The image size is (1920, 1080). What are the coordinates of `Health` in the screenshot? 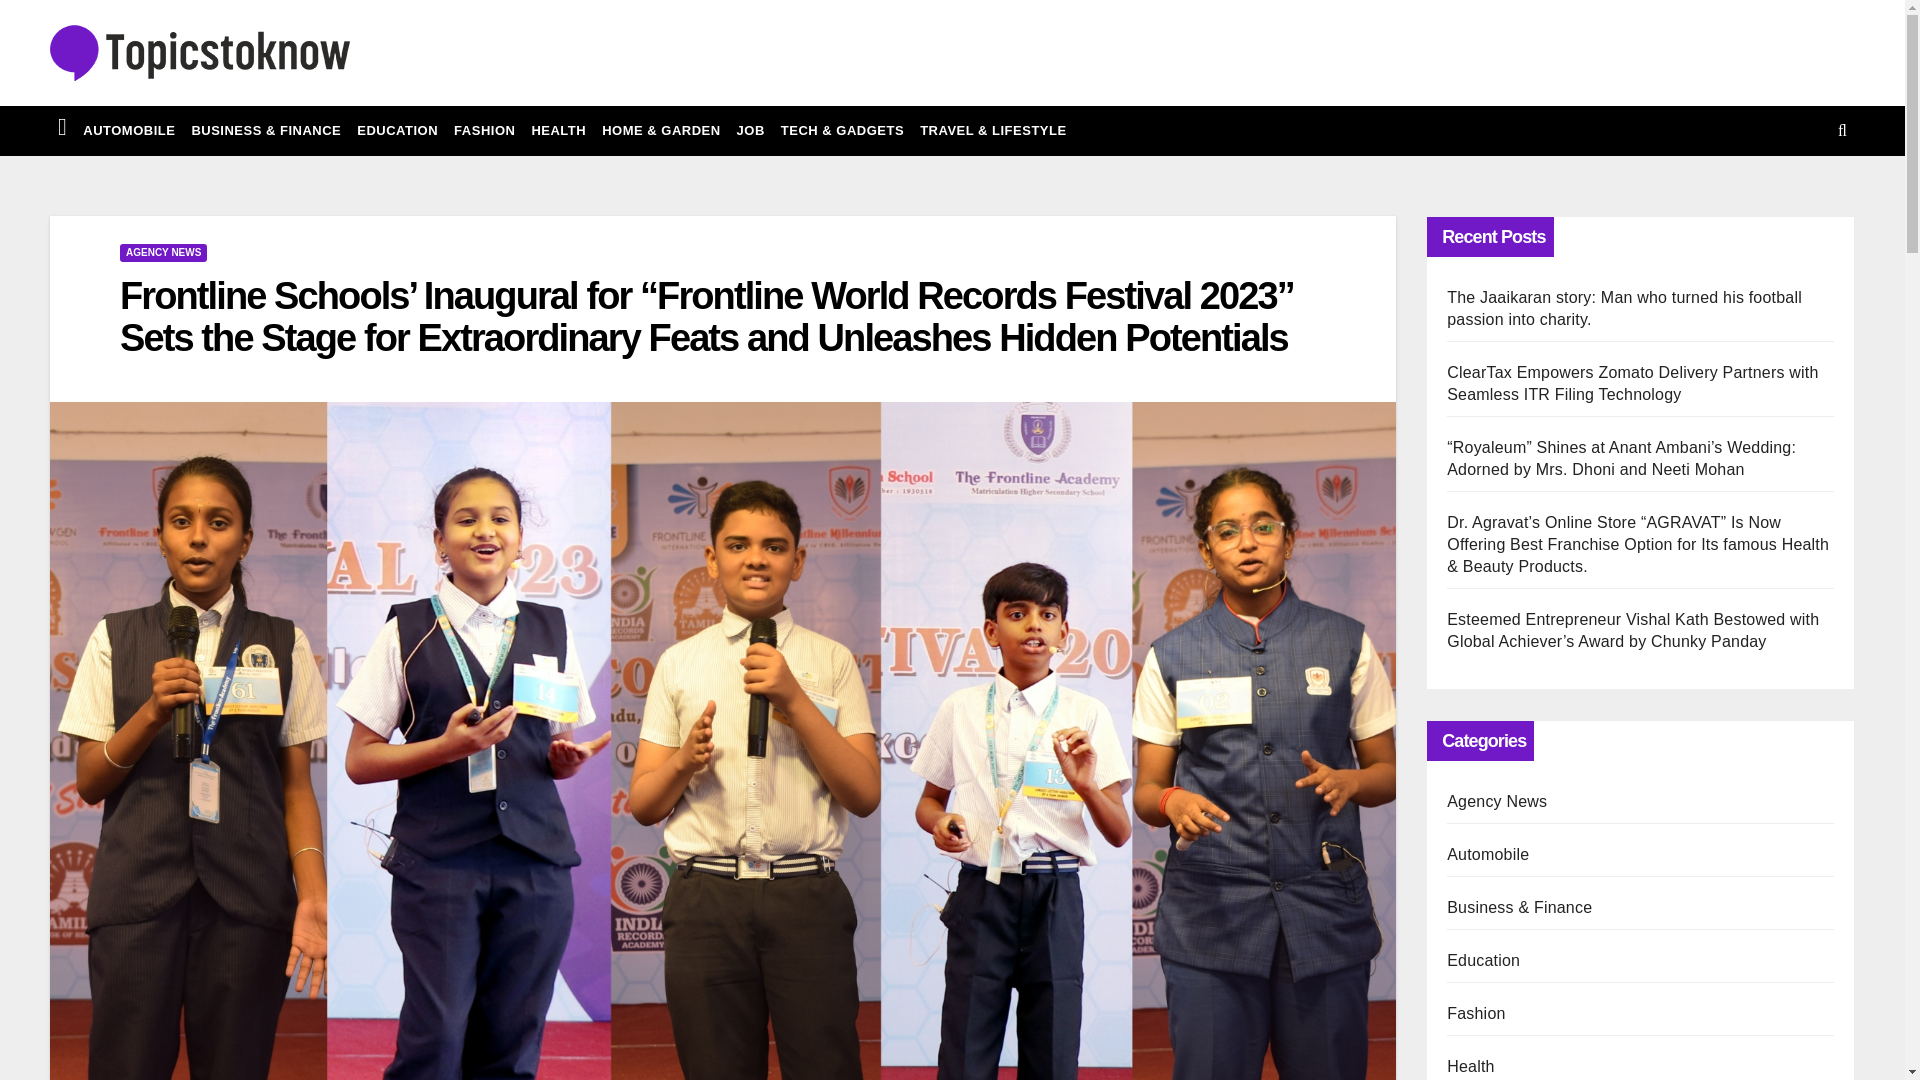 It's located at (558, 130).